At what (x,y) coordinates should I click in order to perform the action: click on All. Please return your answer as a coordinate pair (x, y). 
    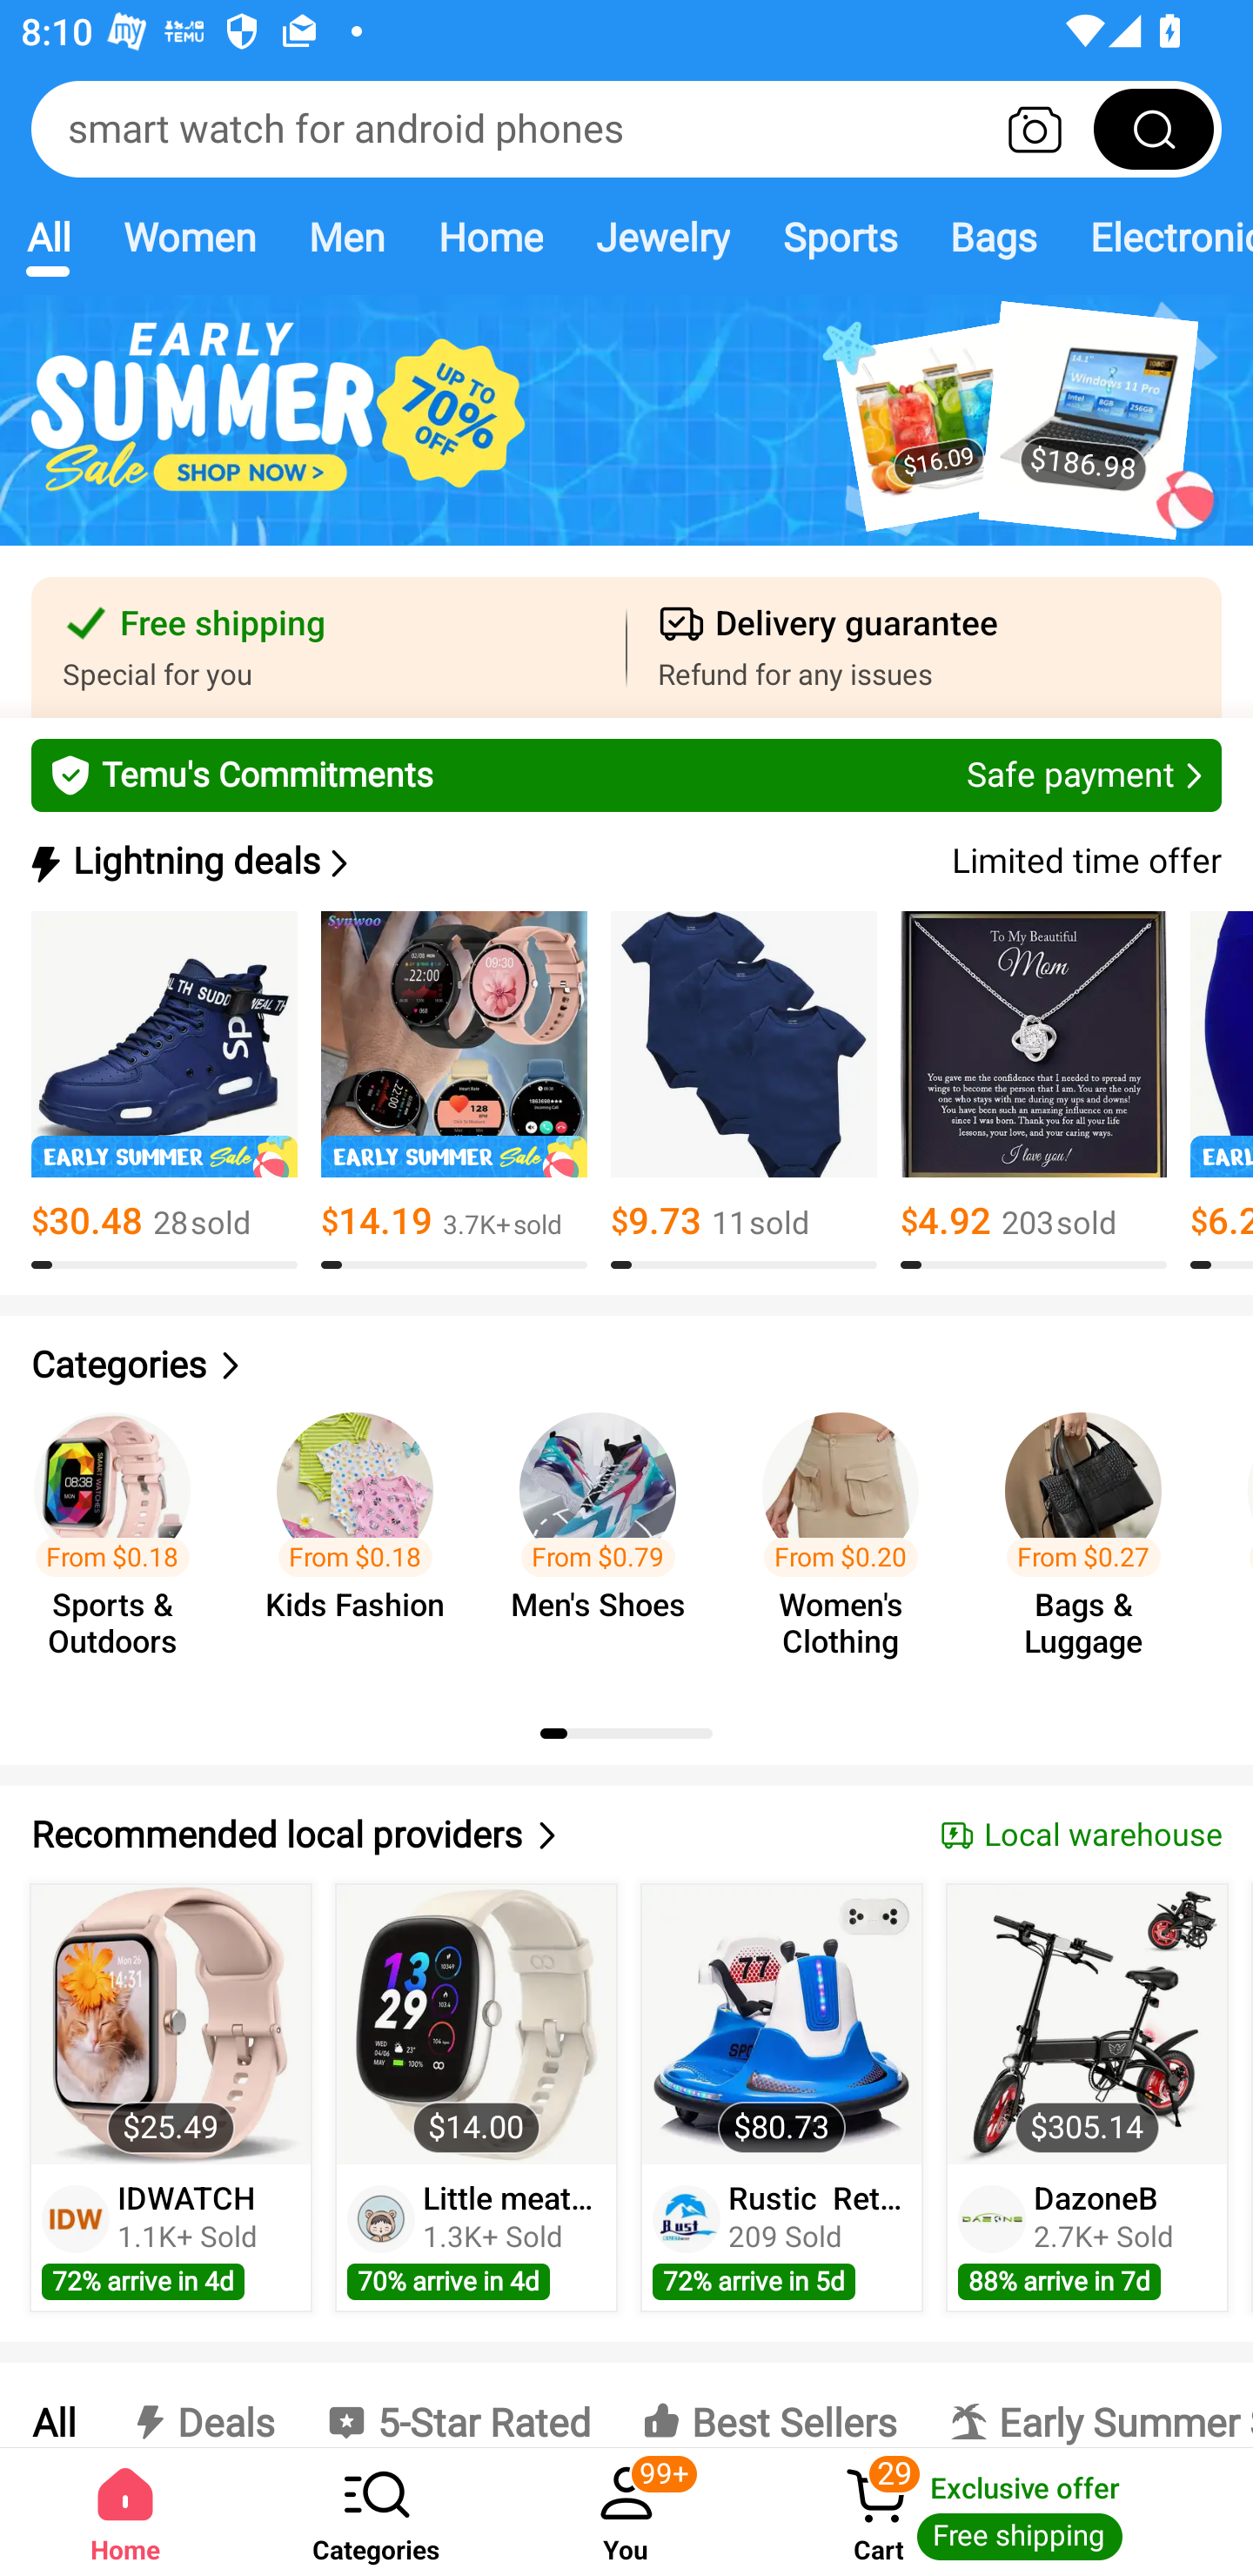
    Looking at the image, I should click on (52, 2405).